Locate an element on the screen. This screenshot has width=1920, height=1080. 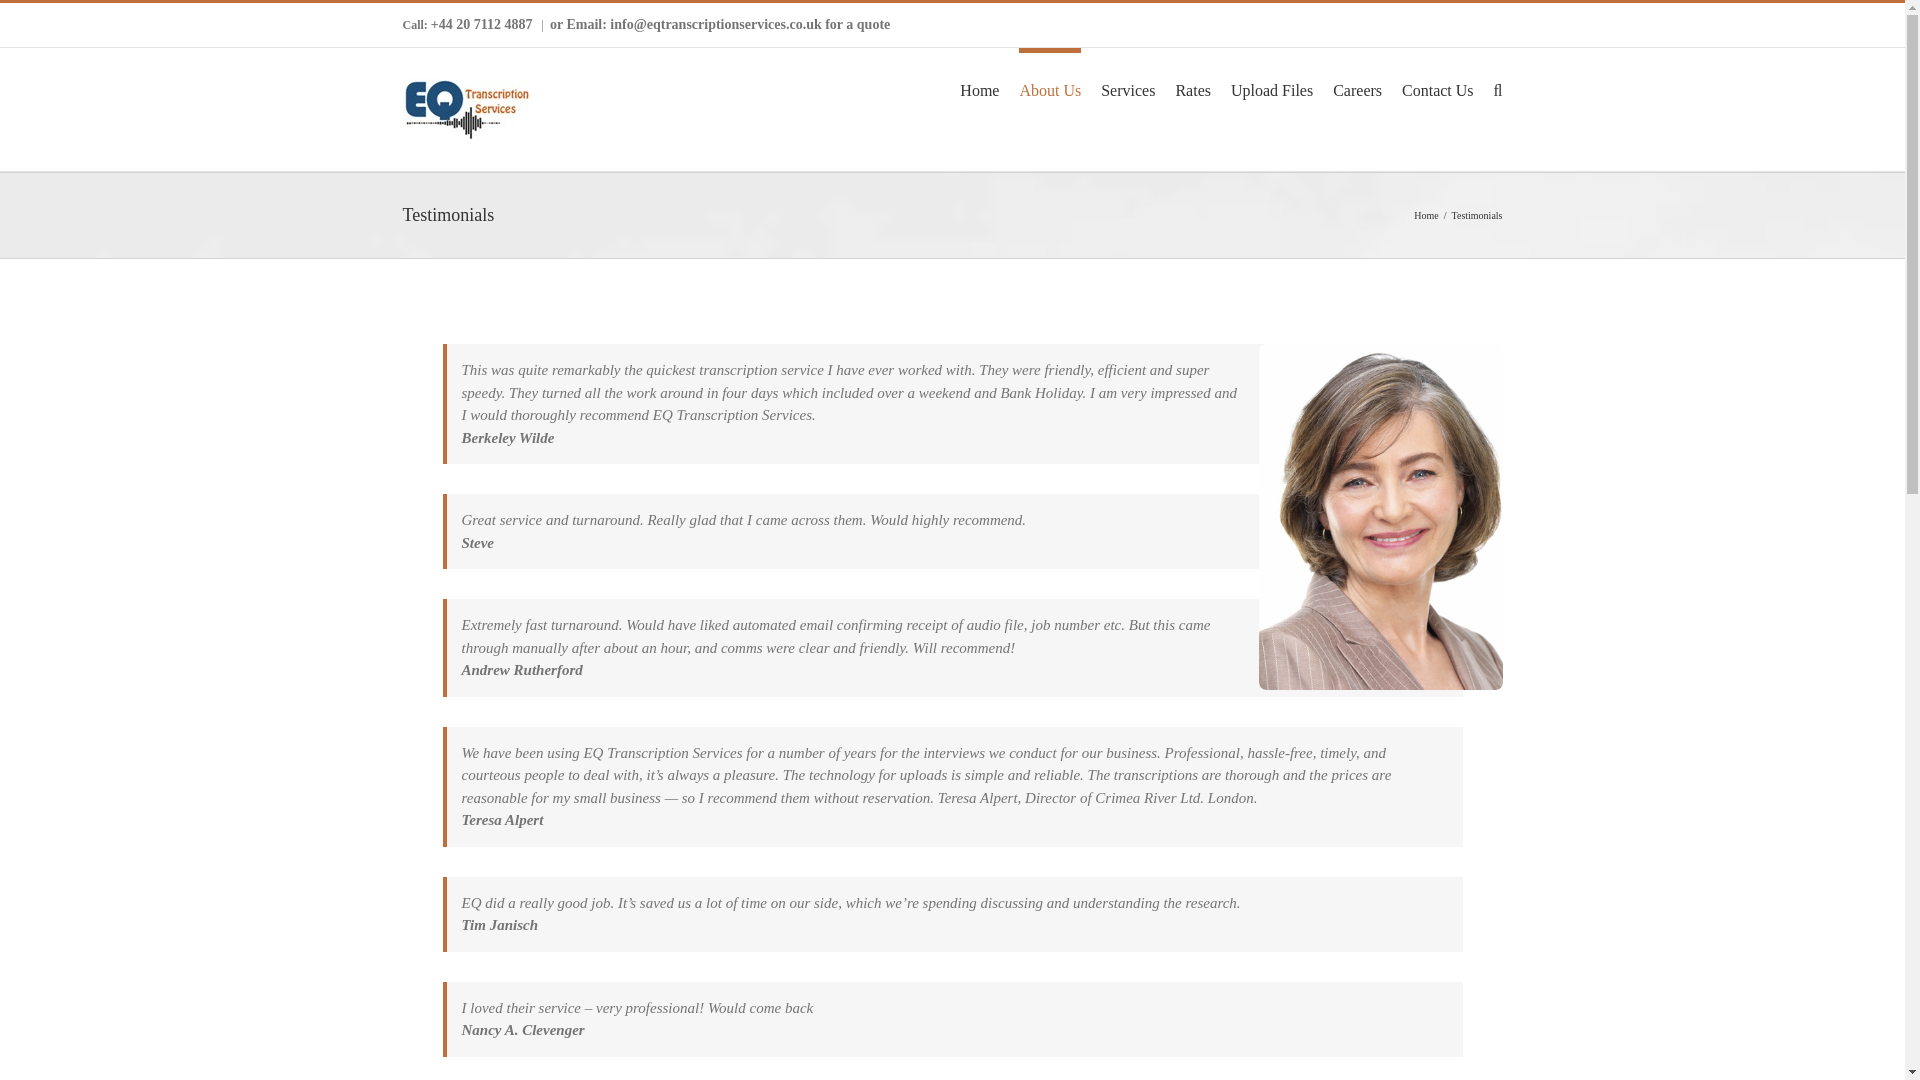
Home is located at coordinates (1426, 215).